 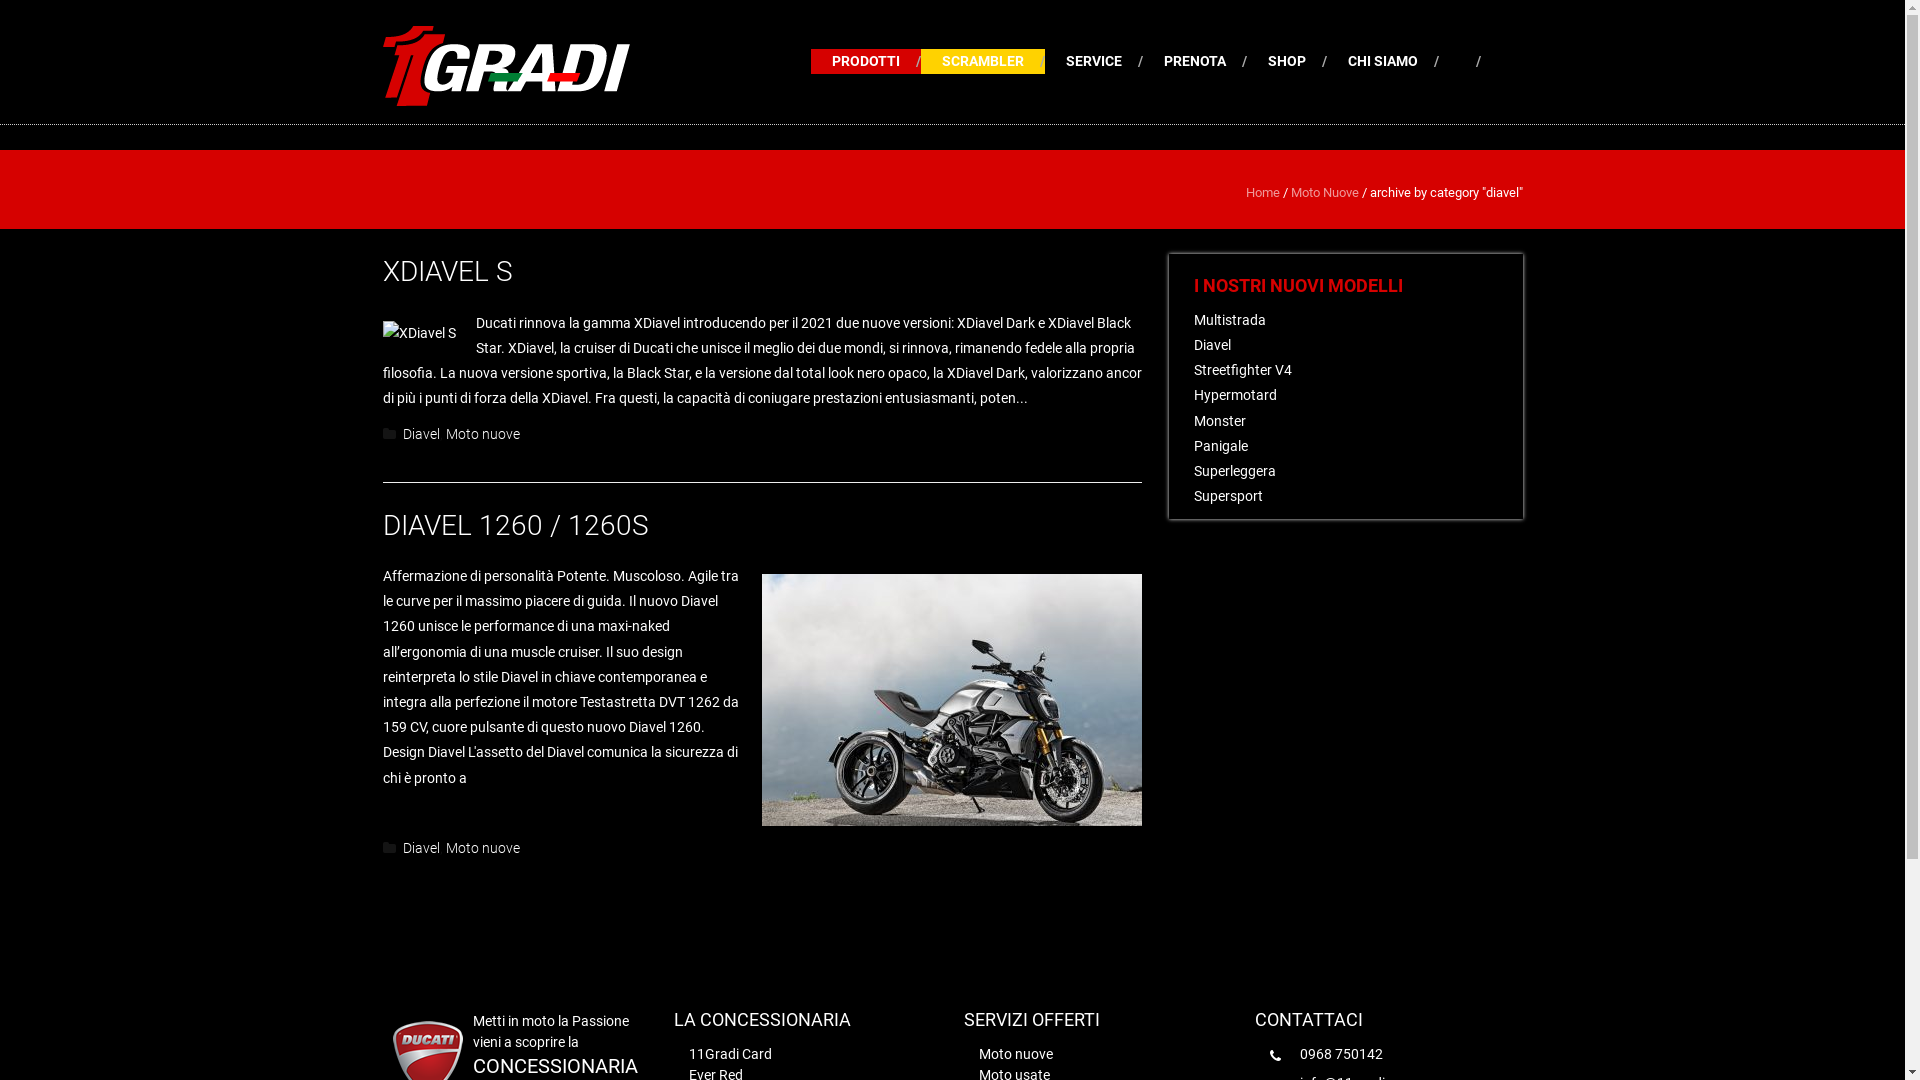 I want to click on Diavel, so click(x=420, y=434).